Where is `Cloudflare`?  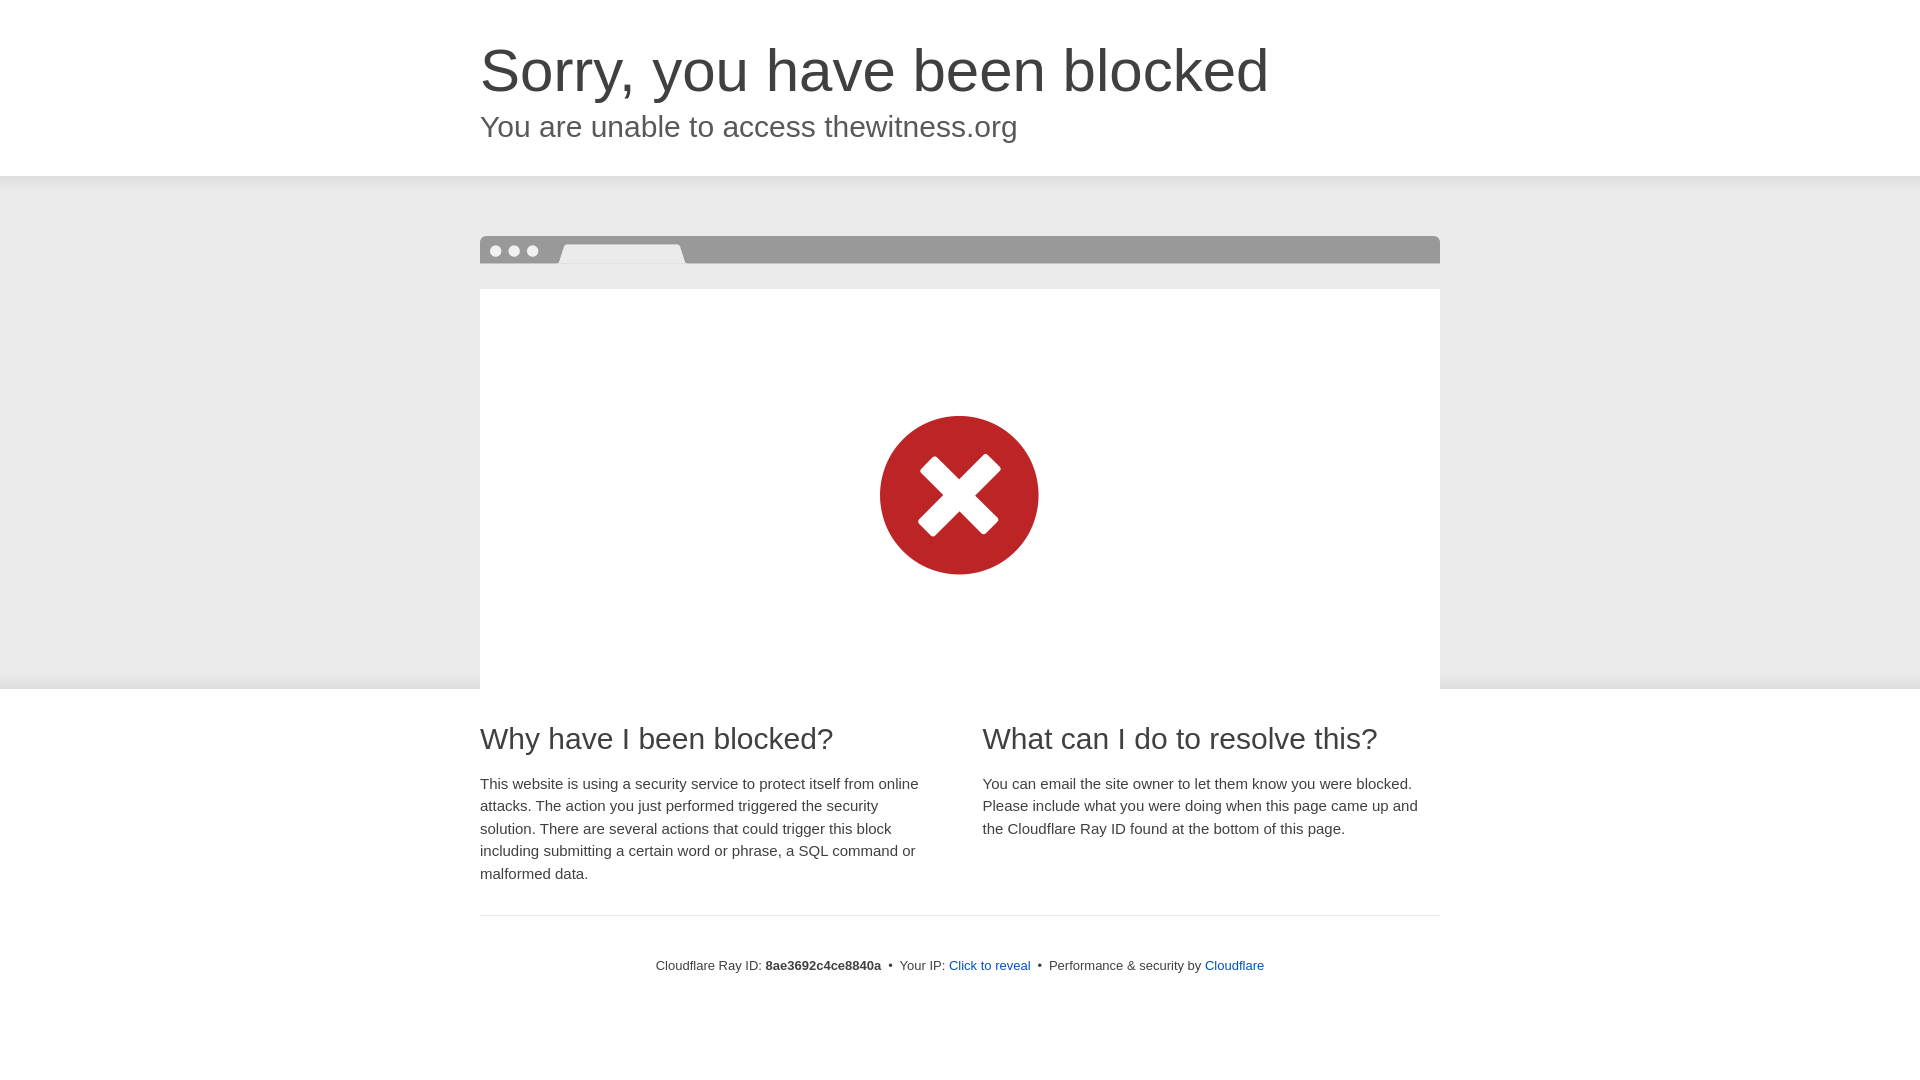 Cloudflare is located at coordinates (1234, 965).